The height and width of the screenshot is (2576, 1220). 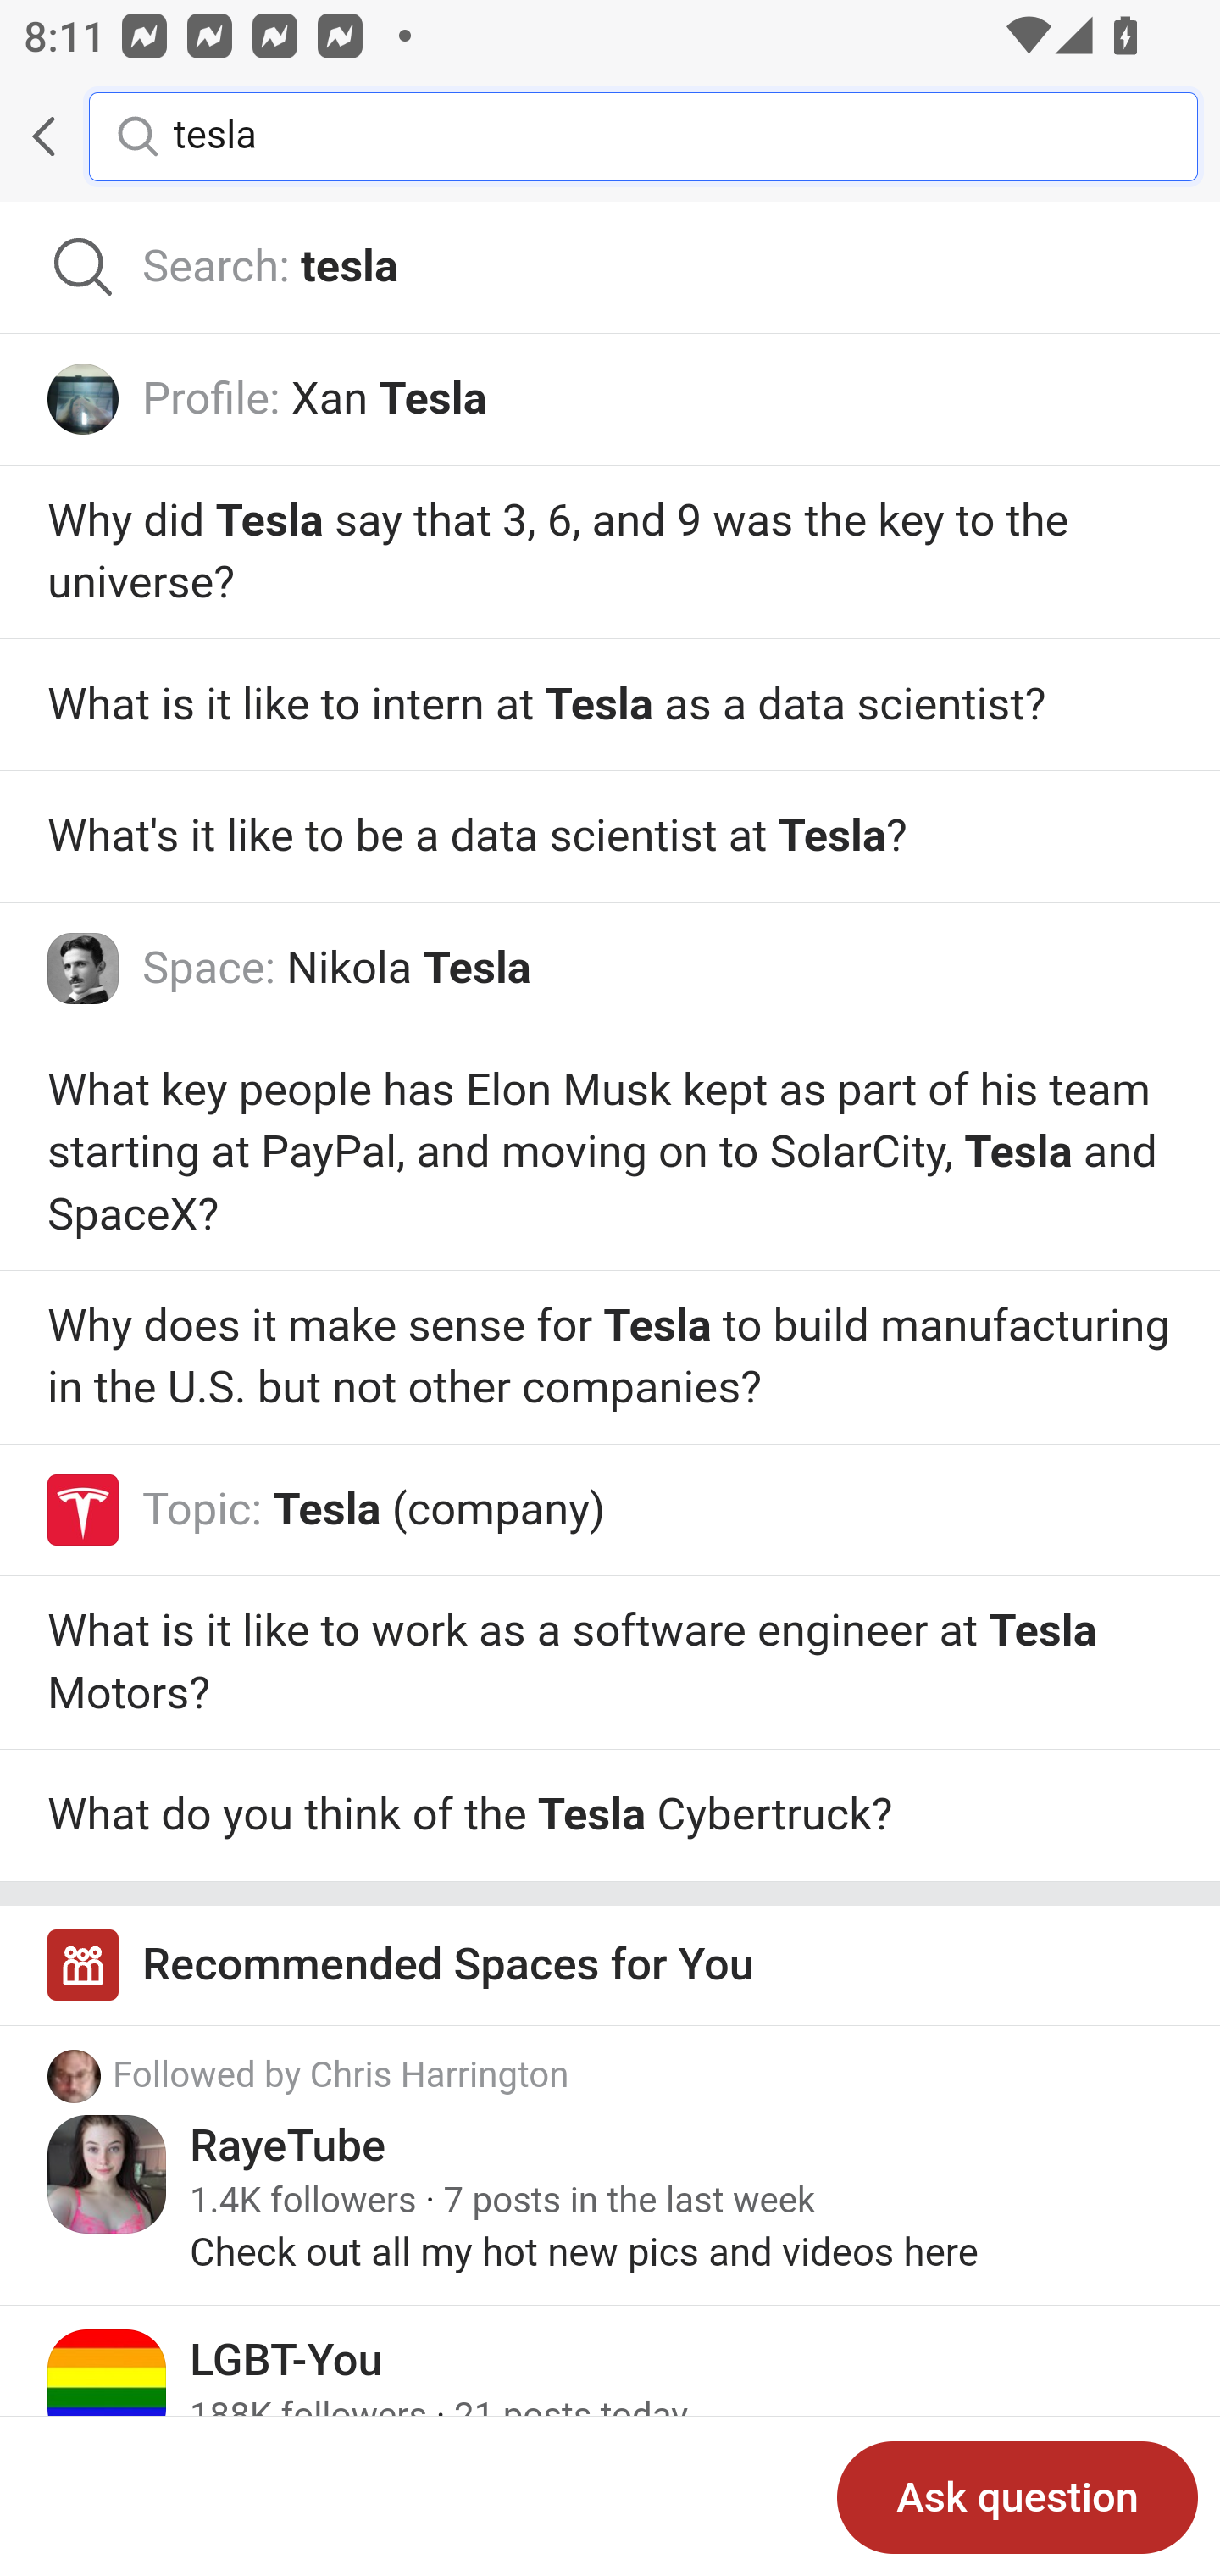 What do you see at coordinates (661, 135) in the screenshot?
I see `tesla` at bounding box center [661, 135].